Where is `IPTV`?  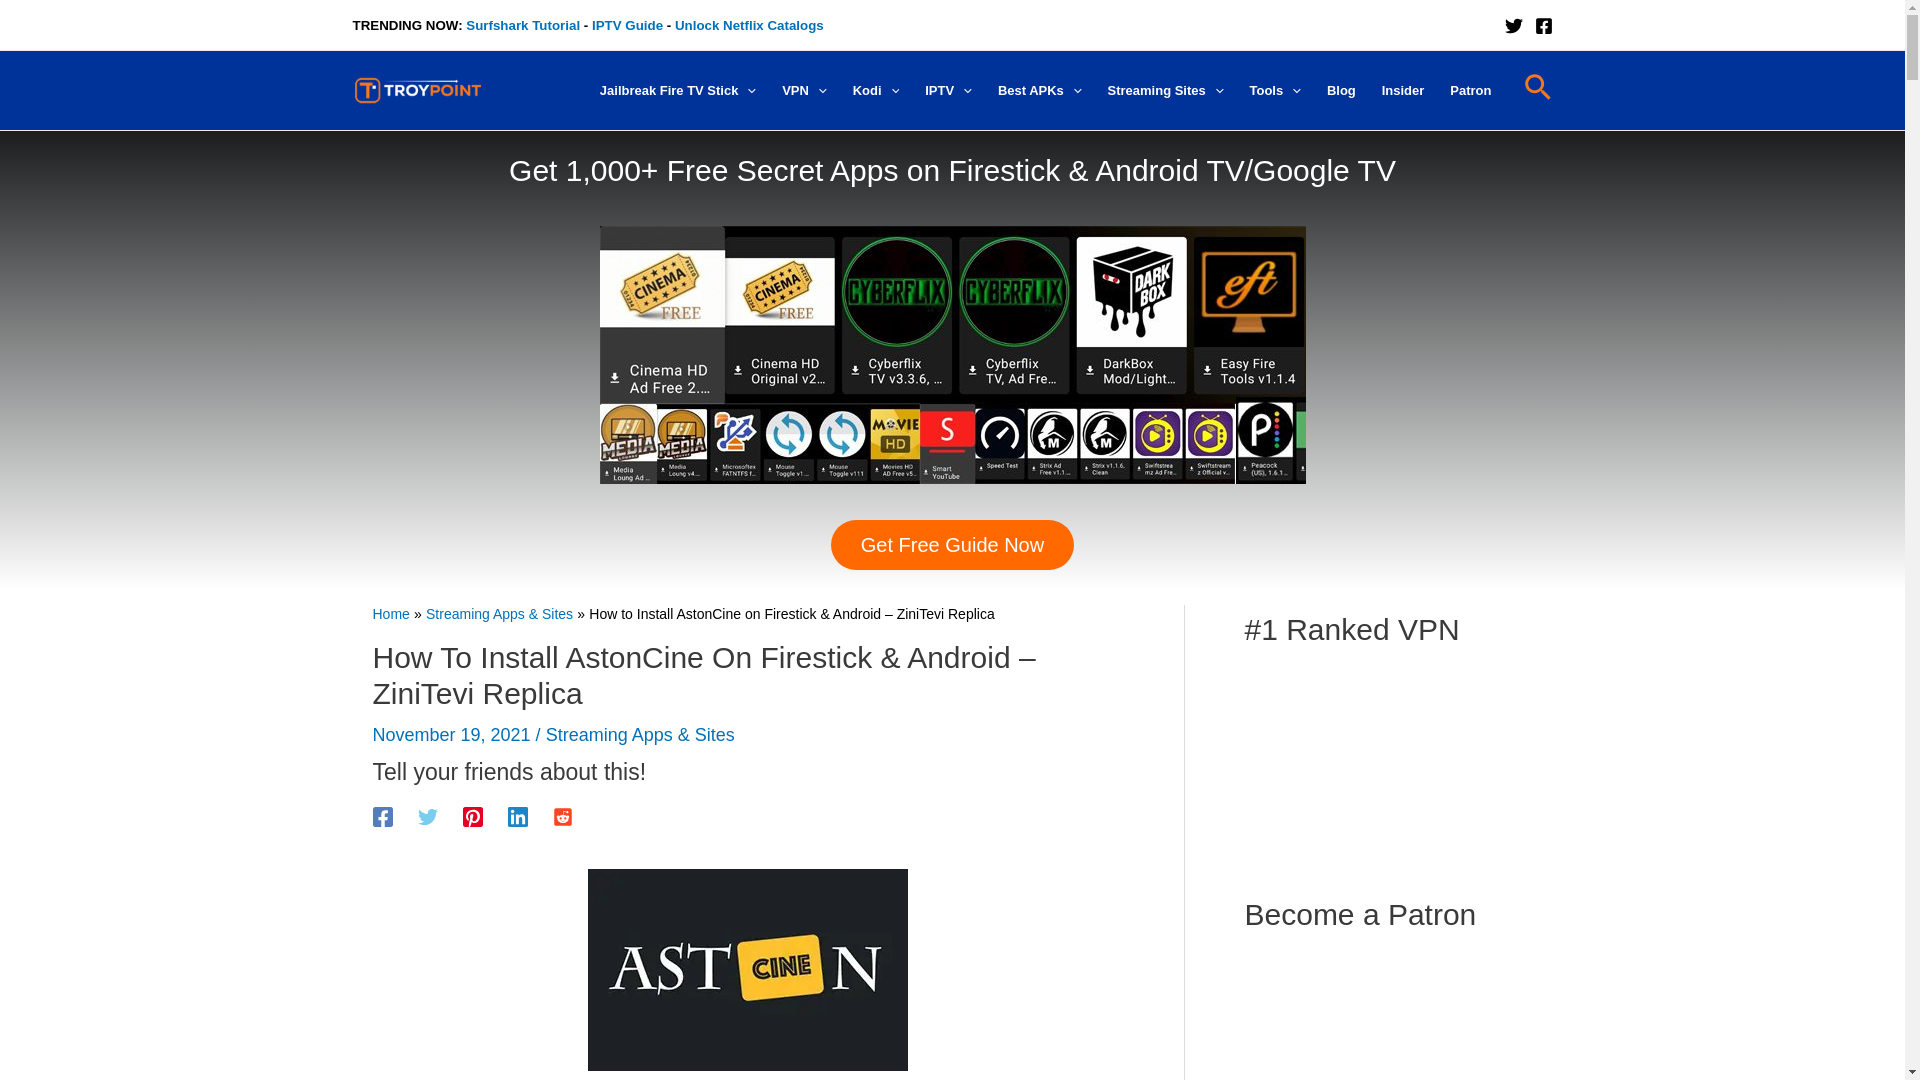
IPTV is located at coordinates (948, 91).